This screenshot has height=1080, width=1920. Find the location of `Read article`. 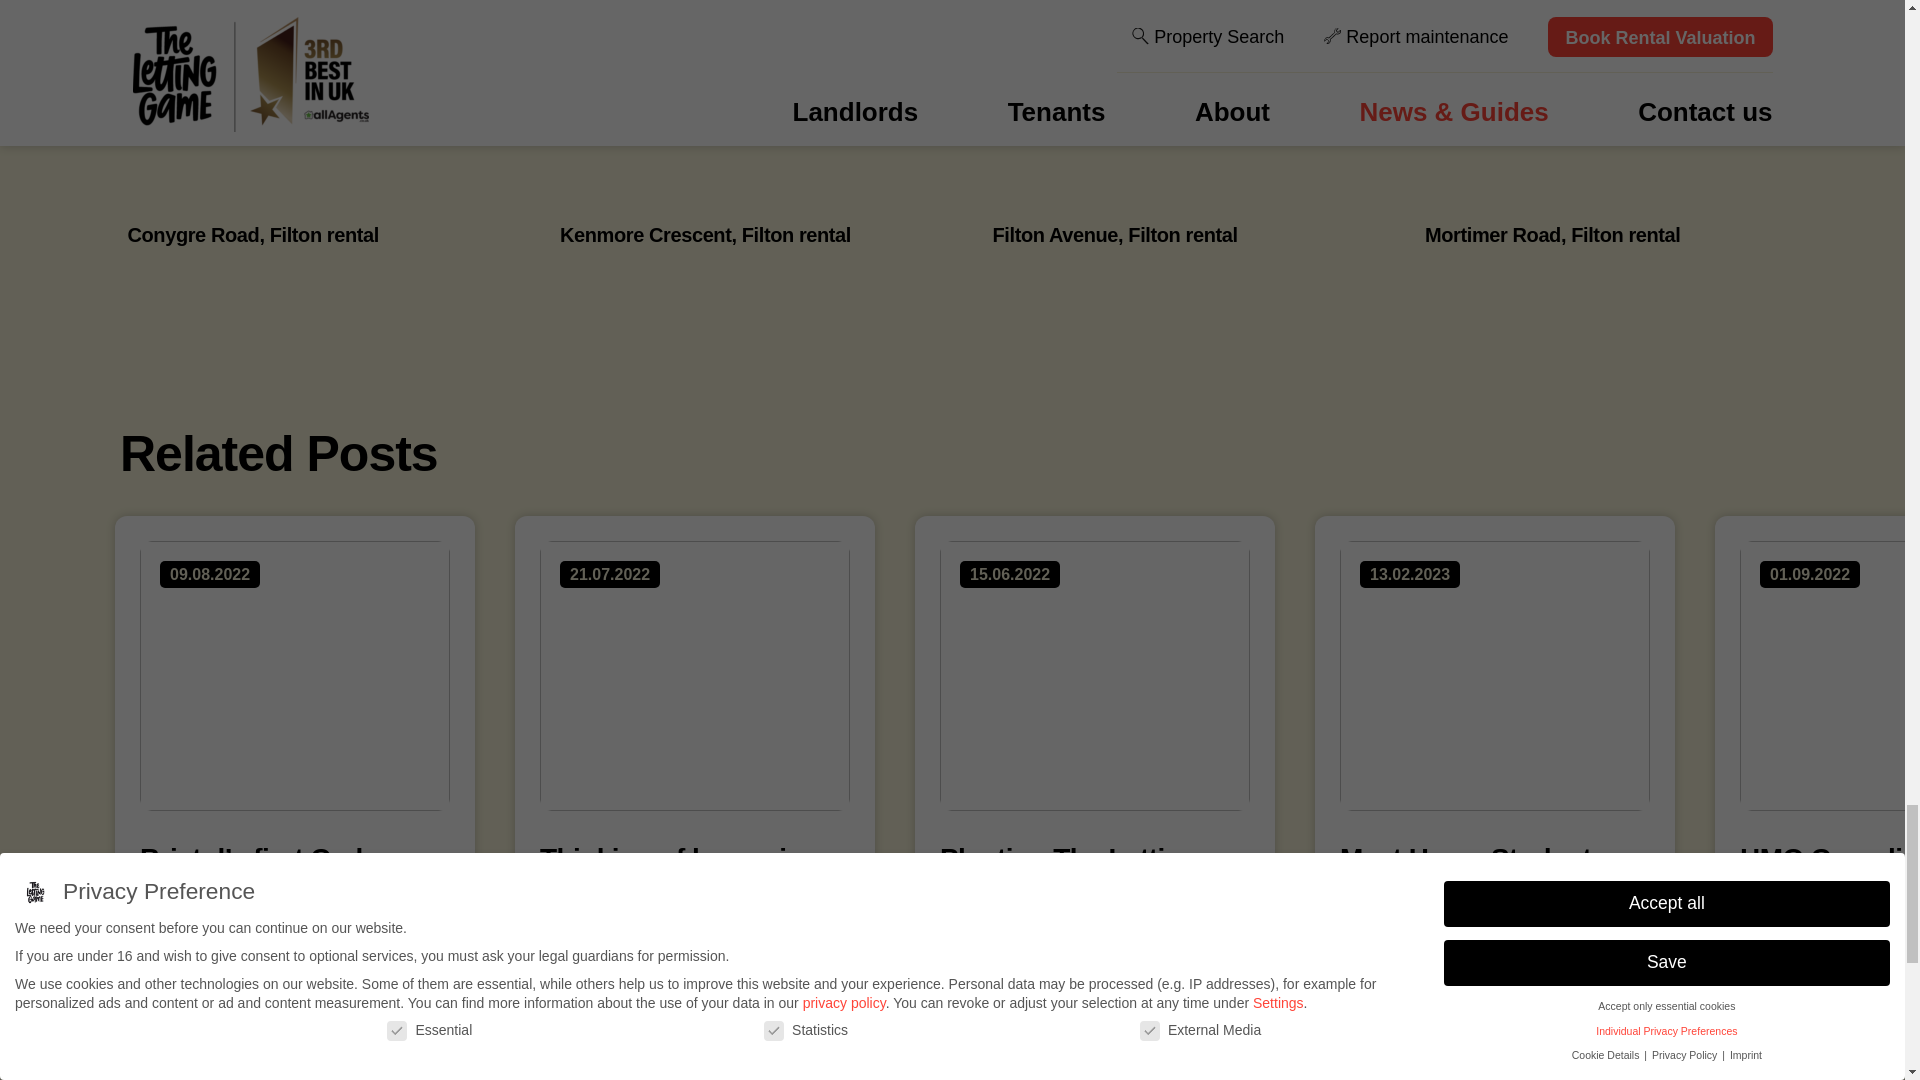

Read article is located at coordinates (620, 943).